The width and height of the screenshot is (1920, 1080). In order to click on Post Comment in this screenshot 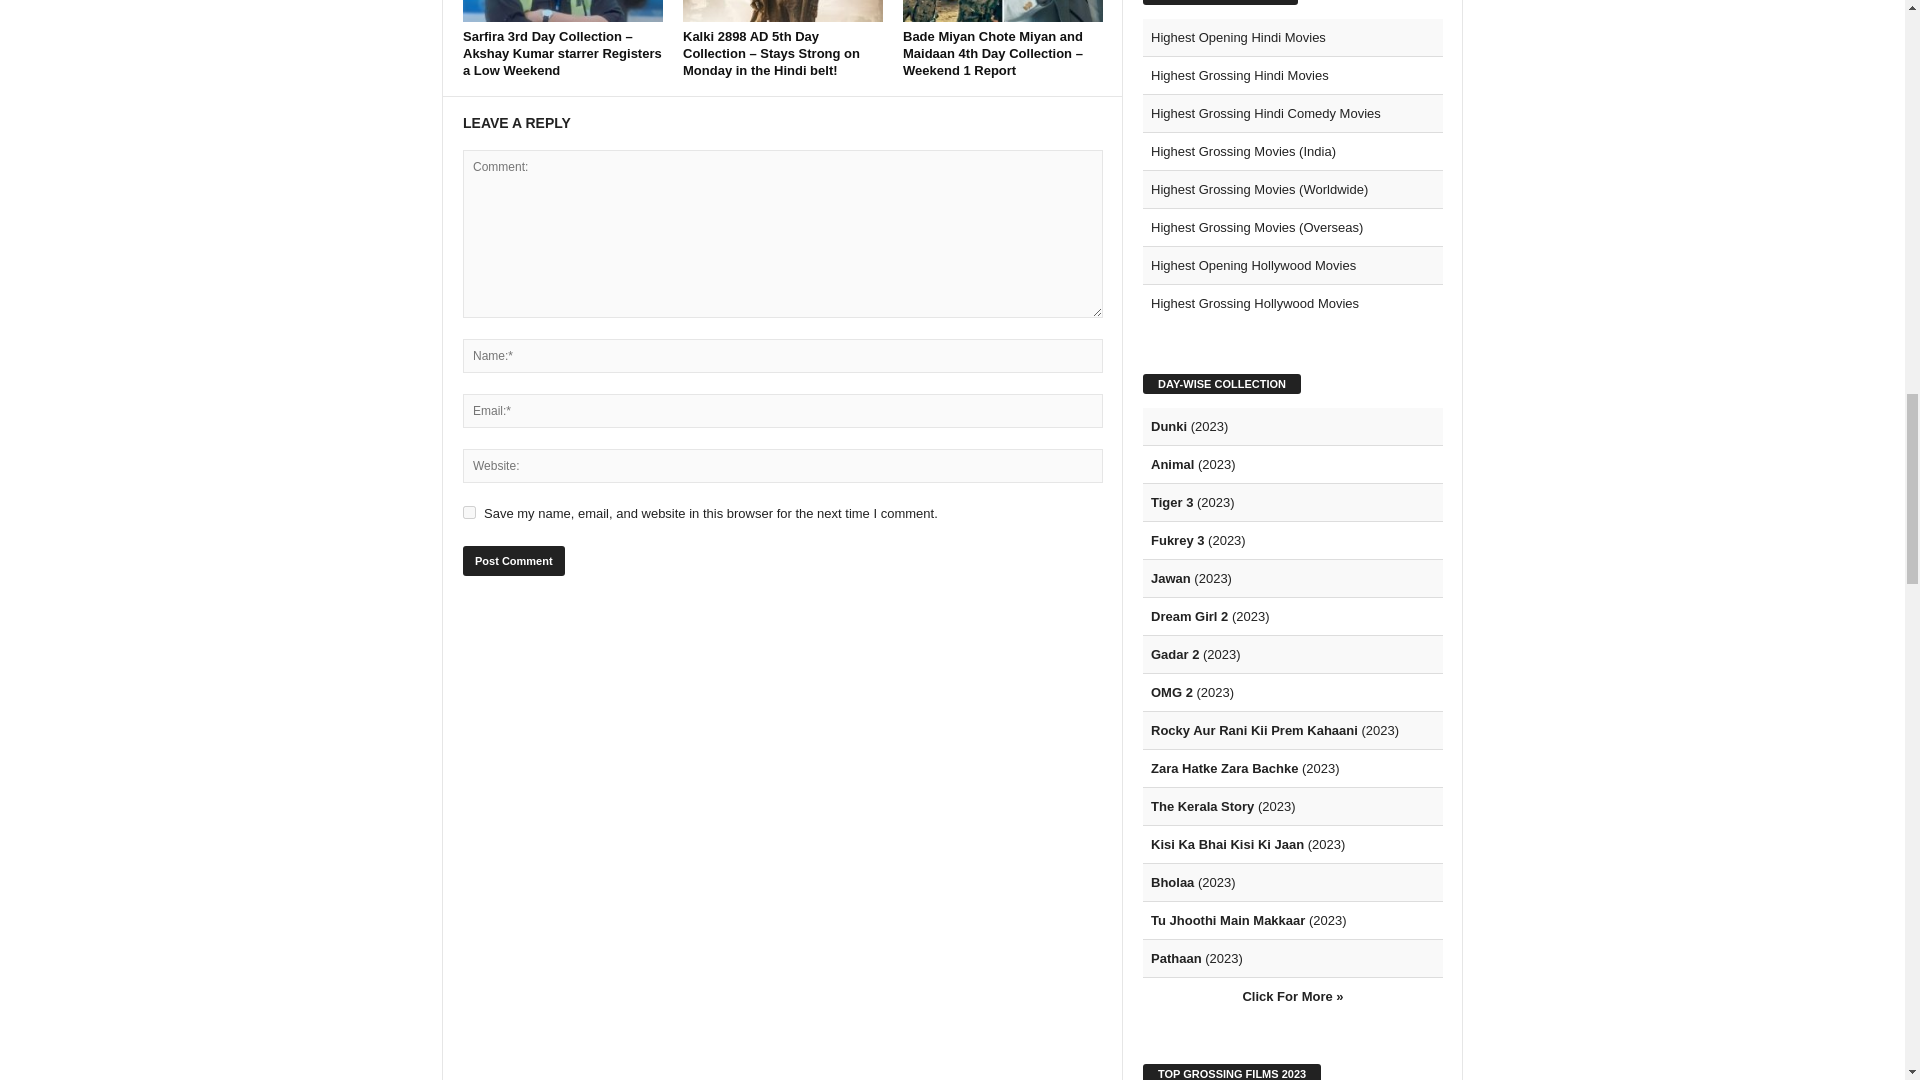, I will do `click(513, 560)`.